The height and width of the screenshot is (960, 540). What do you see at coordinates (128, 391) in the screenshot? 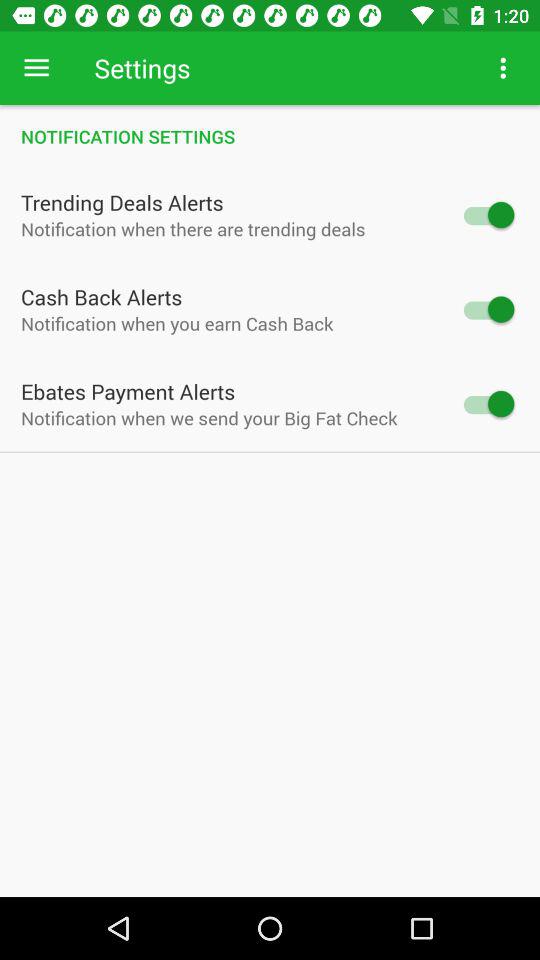
I see `jump until the ebates payment alerts icon` at bounding box center [128, 391].